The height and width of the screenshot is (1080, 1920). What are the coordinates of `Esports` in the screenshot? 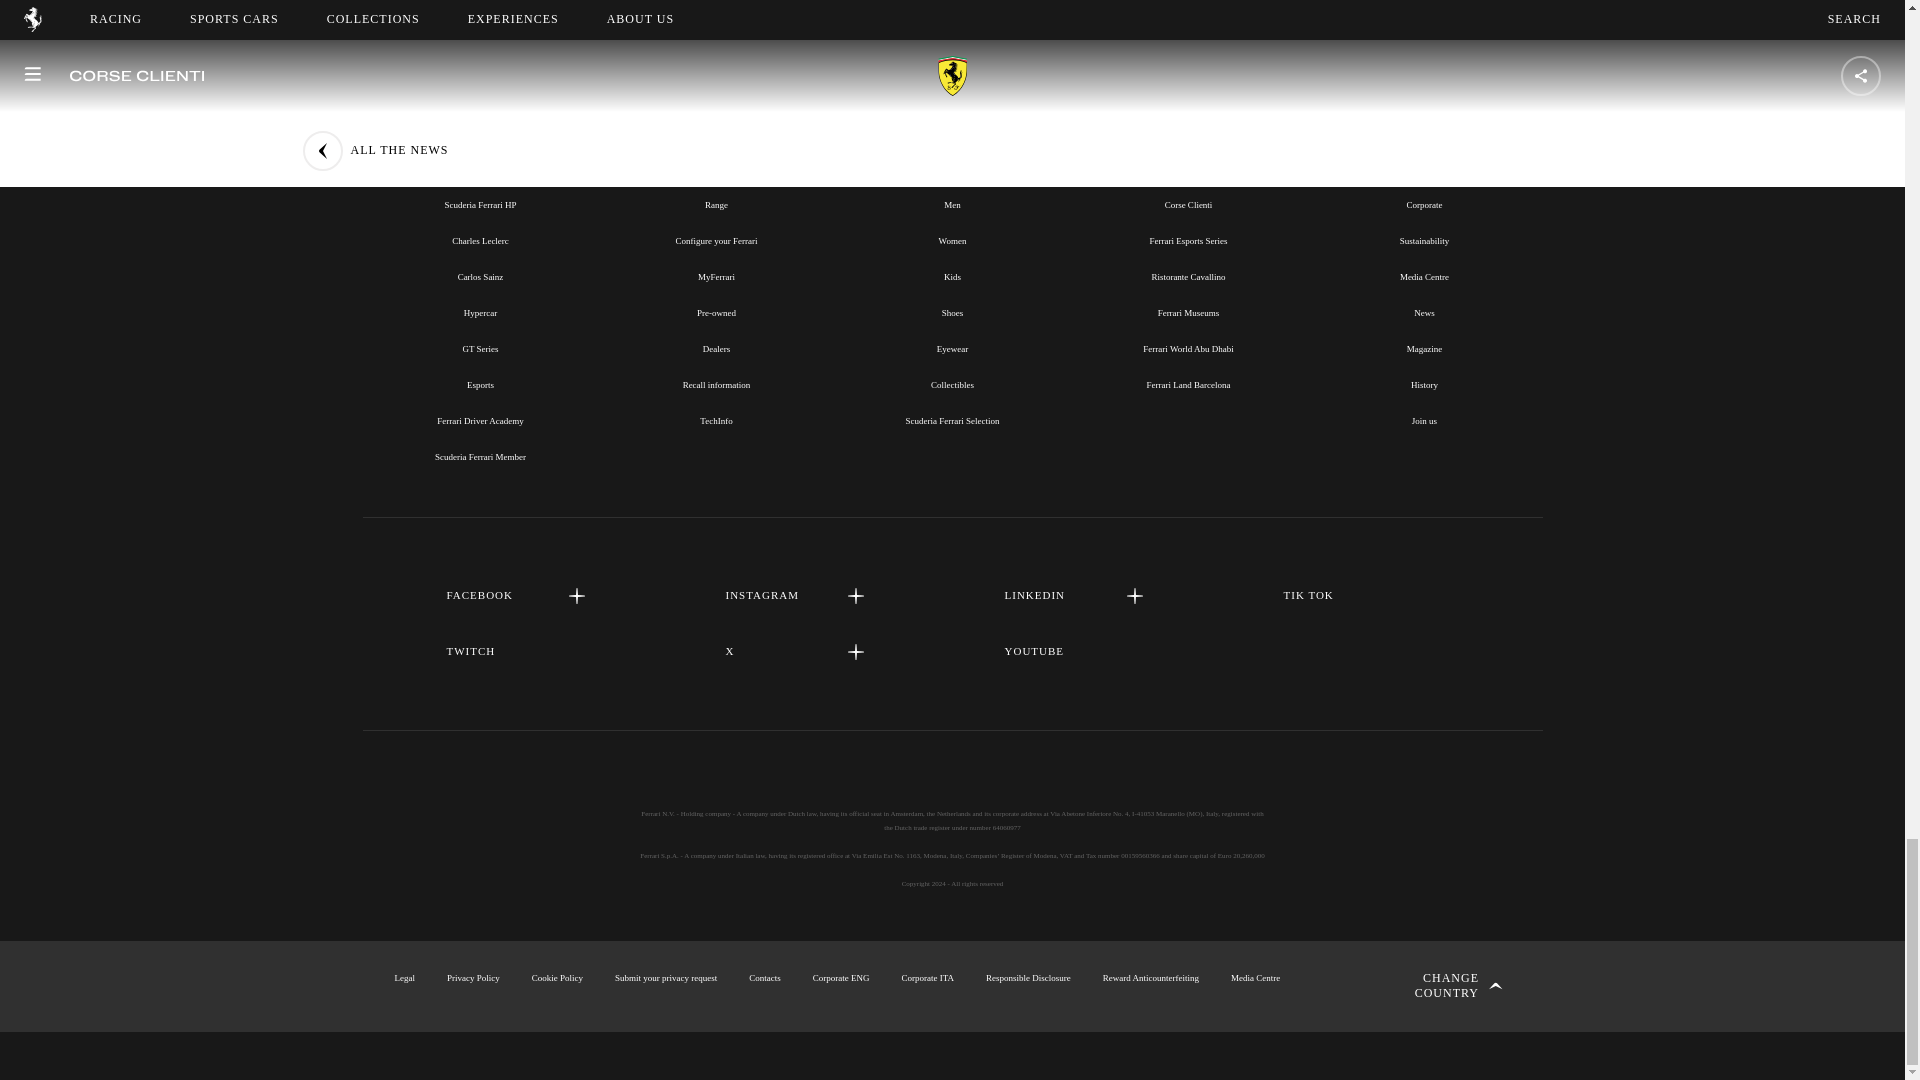 It's located at (480, 384).